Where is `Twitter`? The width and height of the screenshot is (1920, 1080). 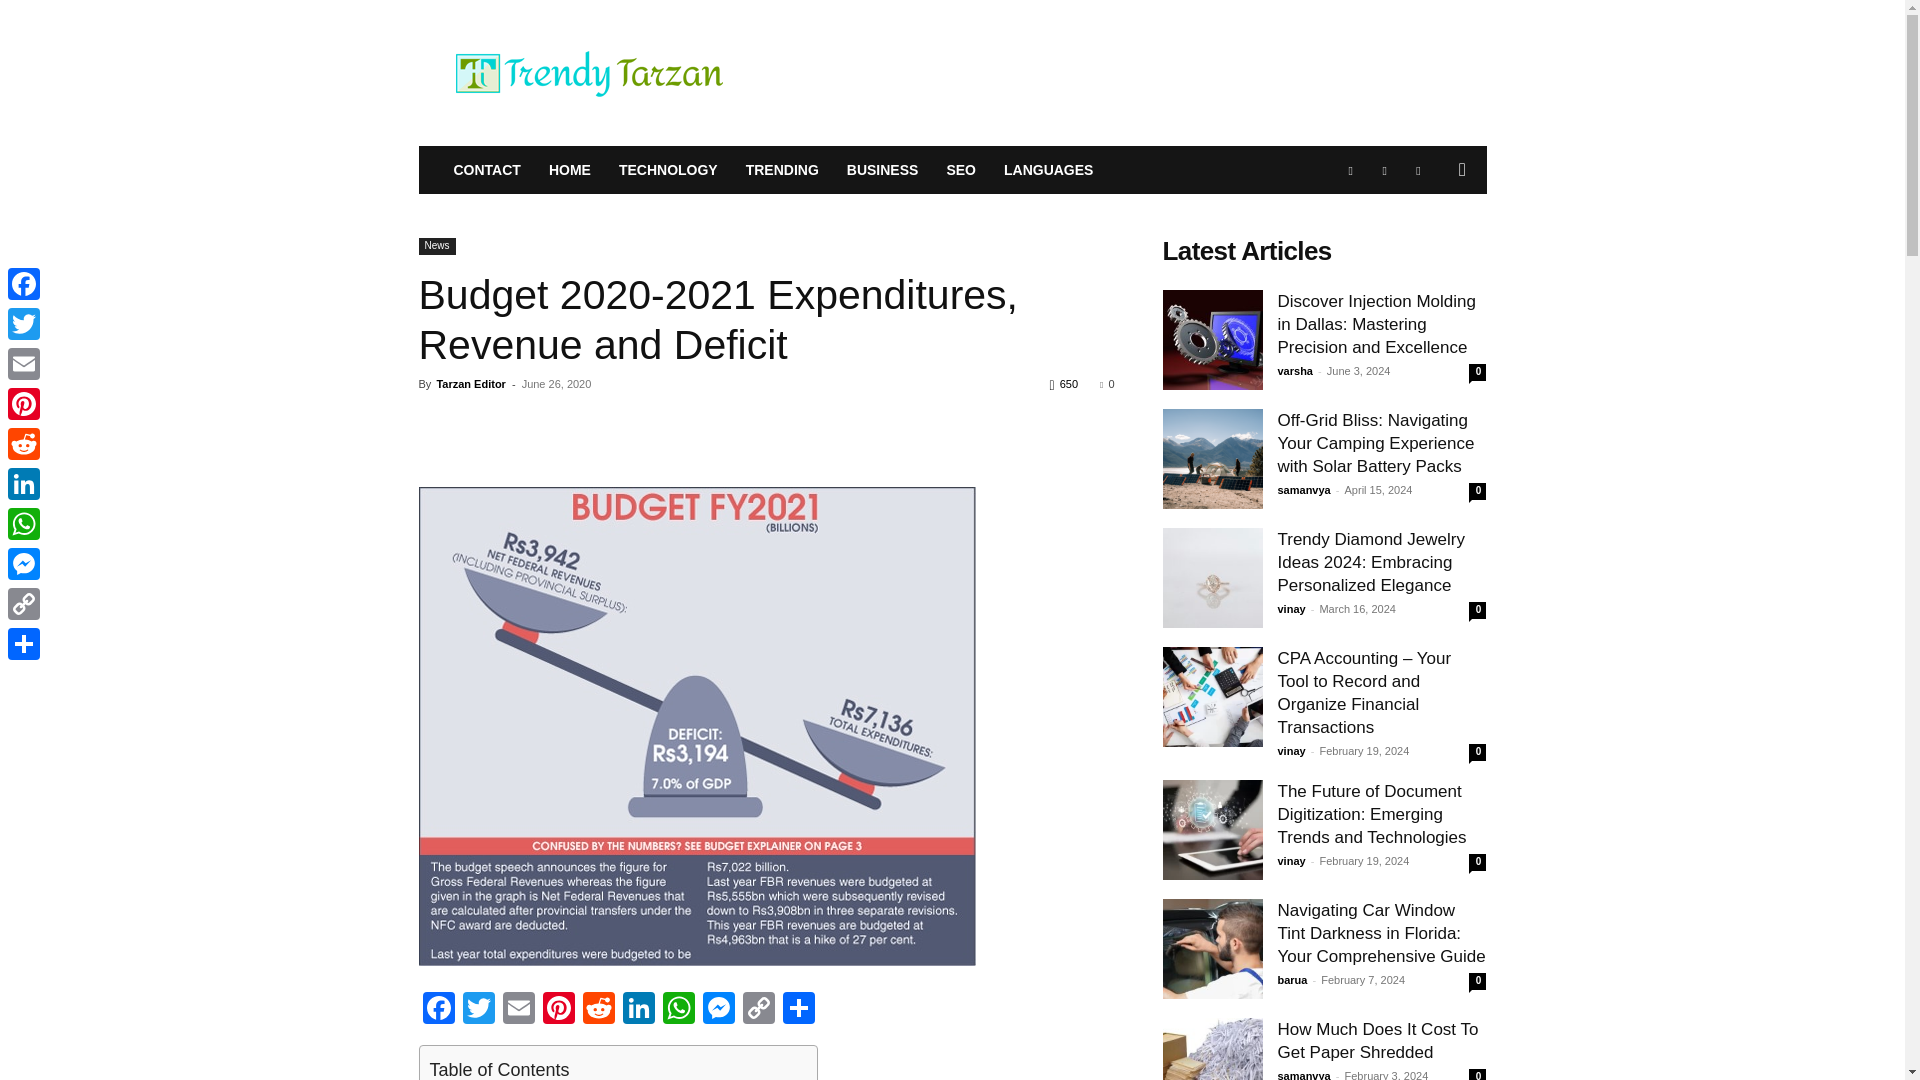
Twitter is located at coordinates (478, 1010).